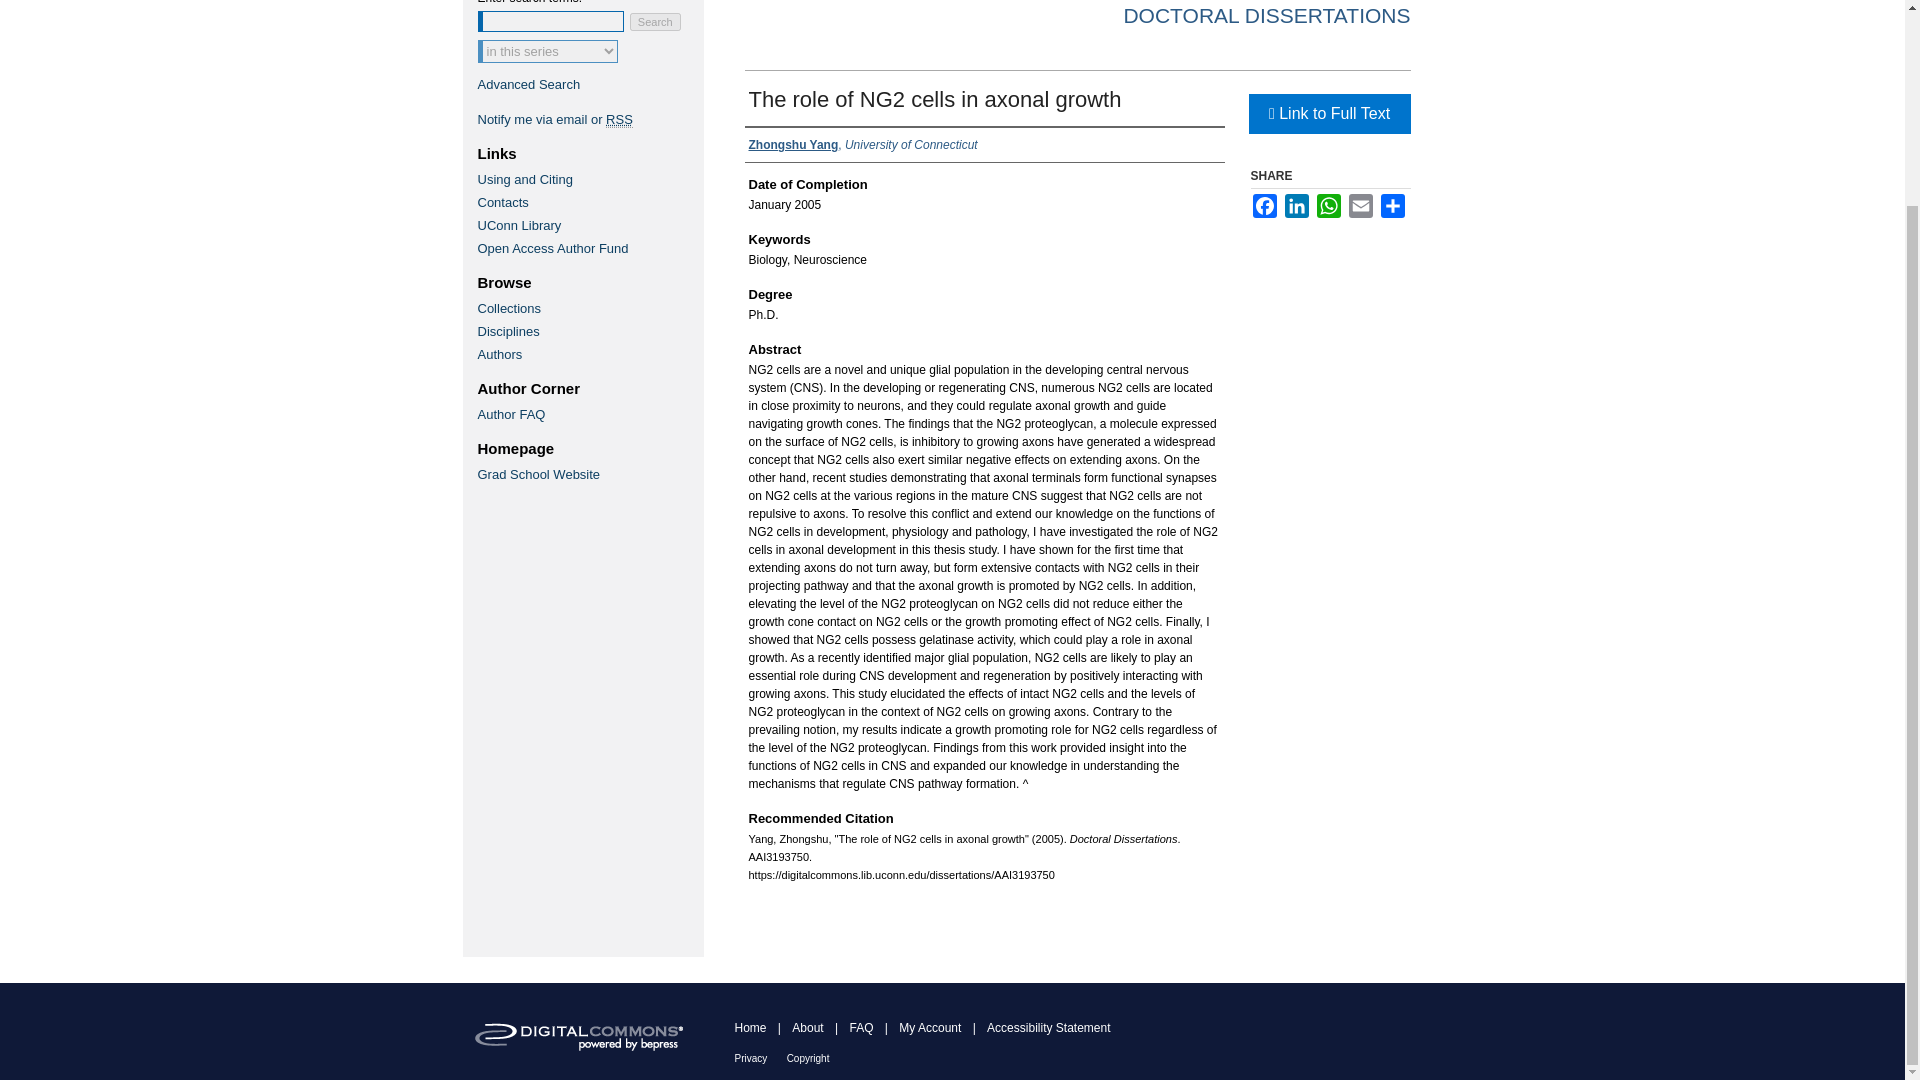 The image size is (1920, 1080). I want to click on Search, so click(655, 22).